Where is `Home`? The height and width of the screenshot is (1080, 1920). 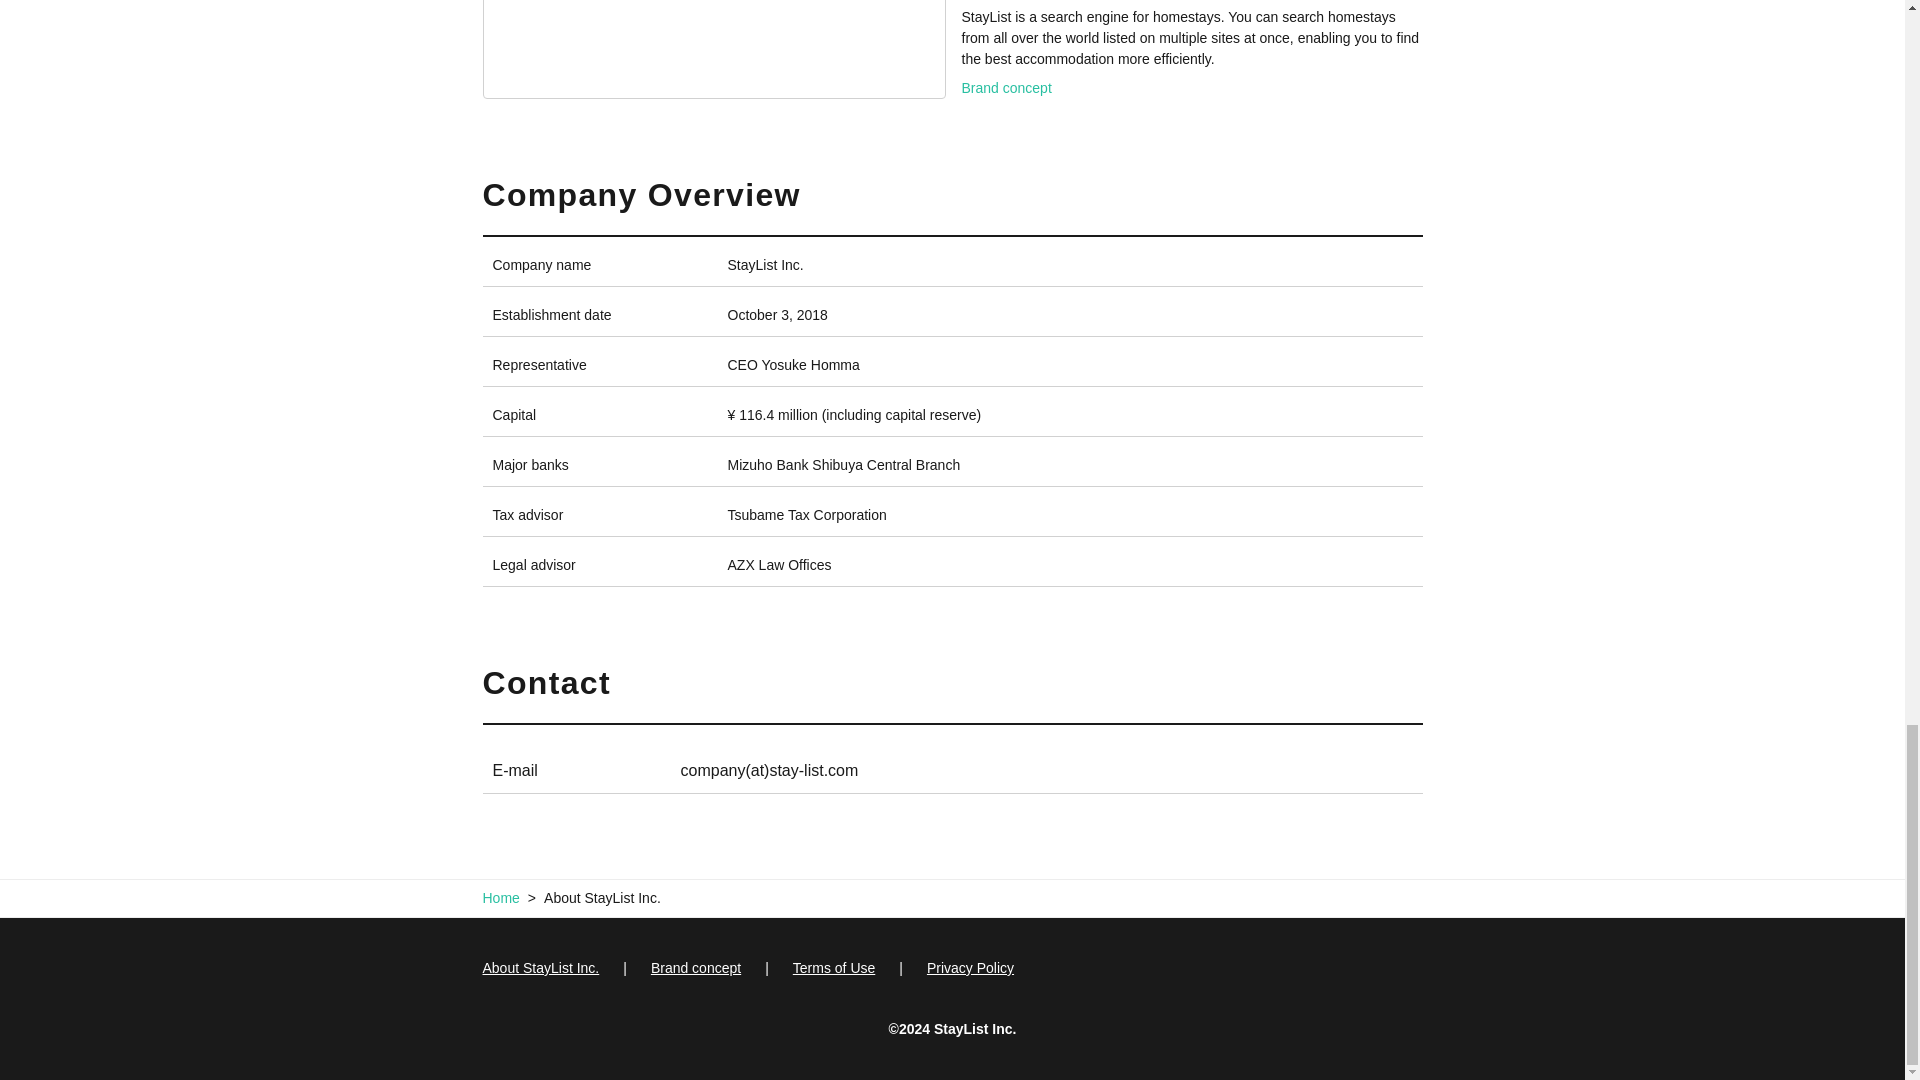
Home is located at coordinates (500, 898).